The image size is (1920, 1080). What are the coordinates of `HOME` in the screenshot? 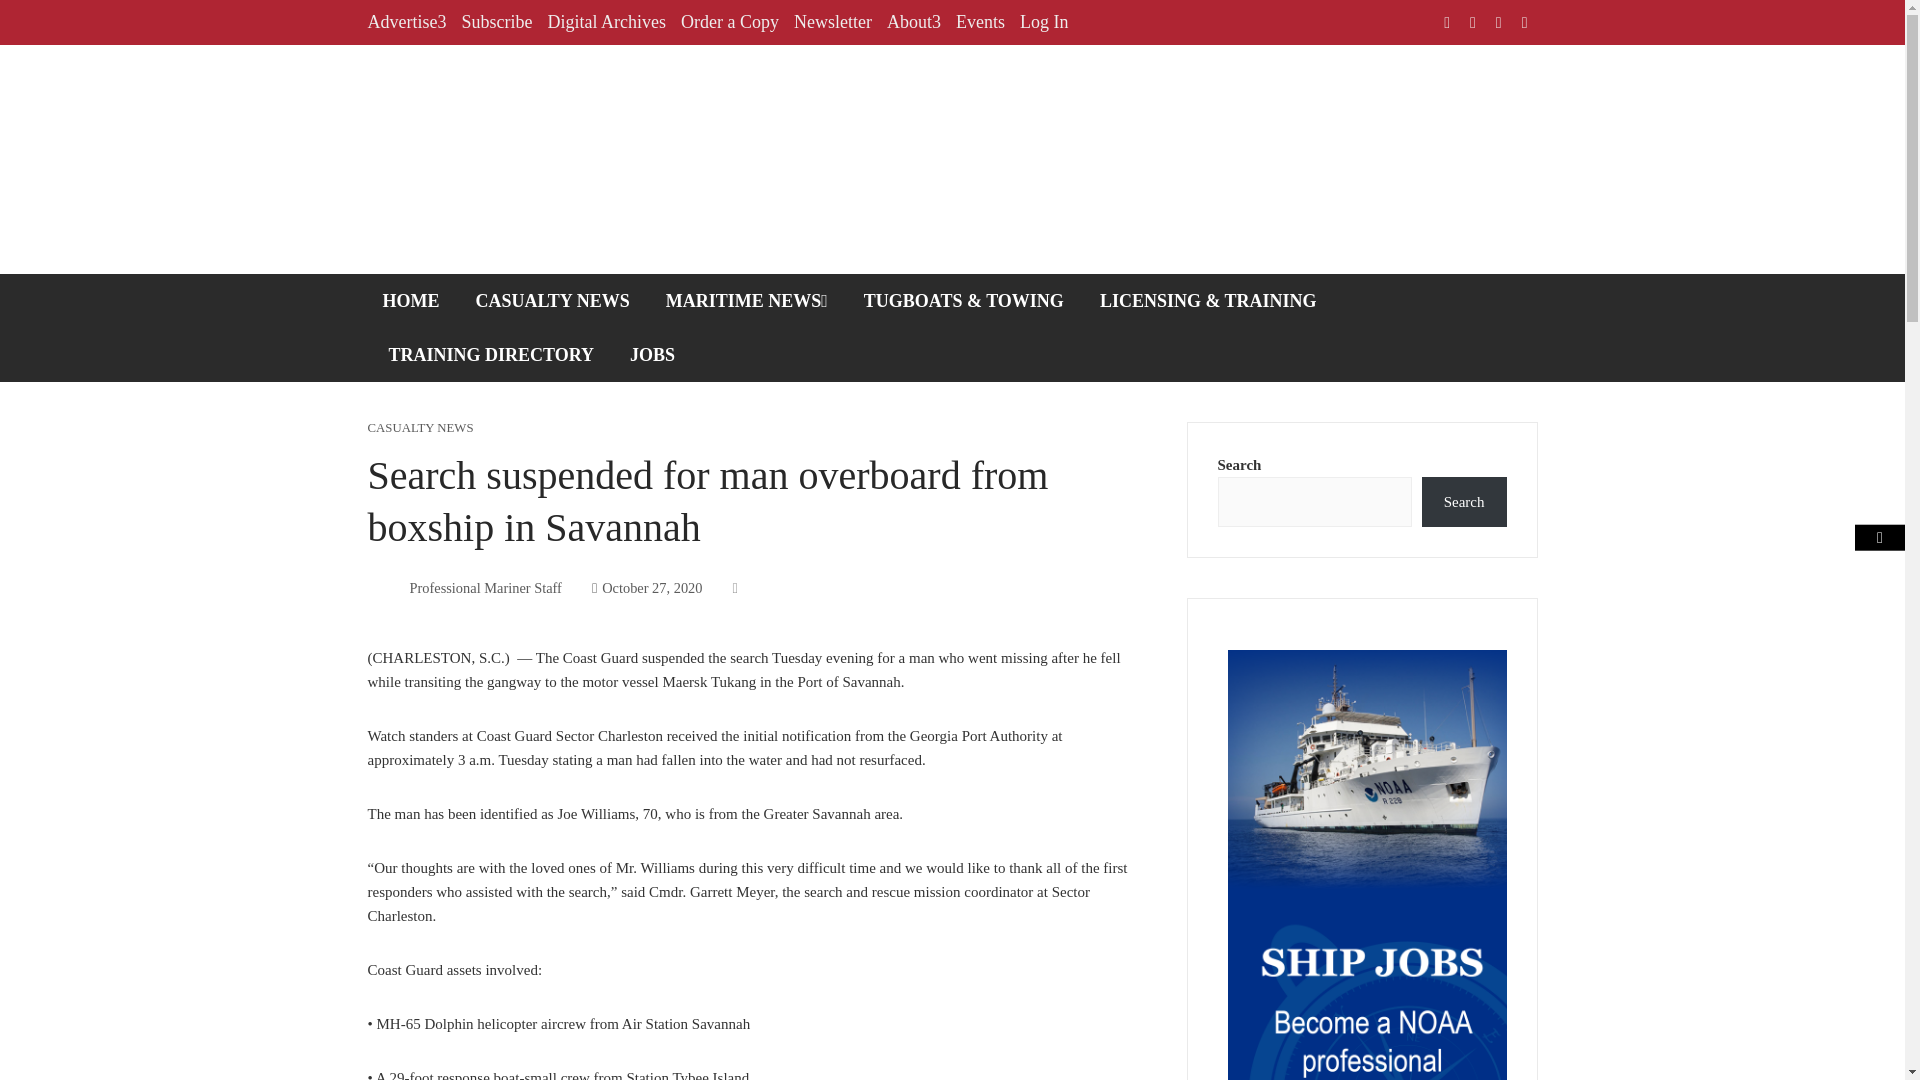 It's located at (412, 301).